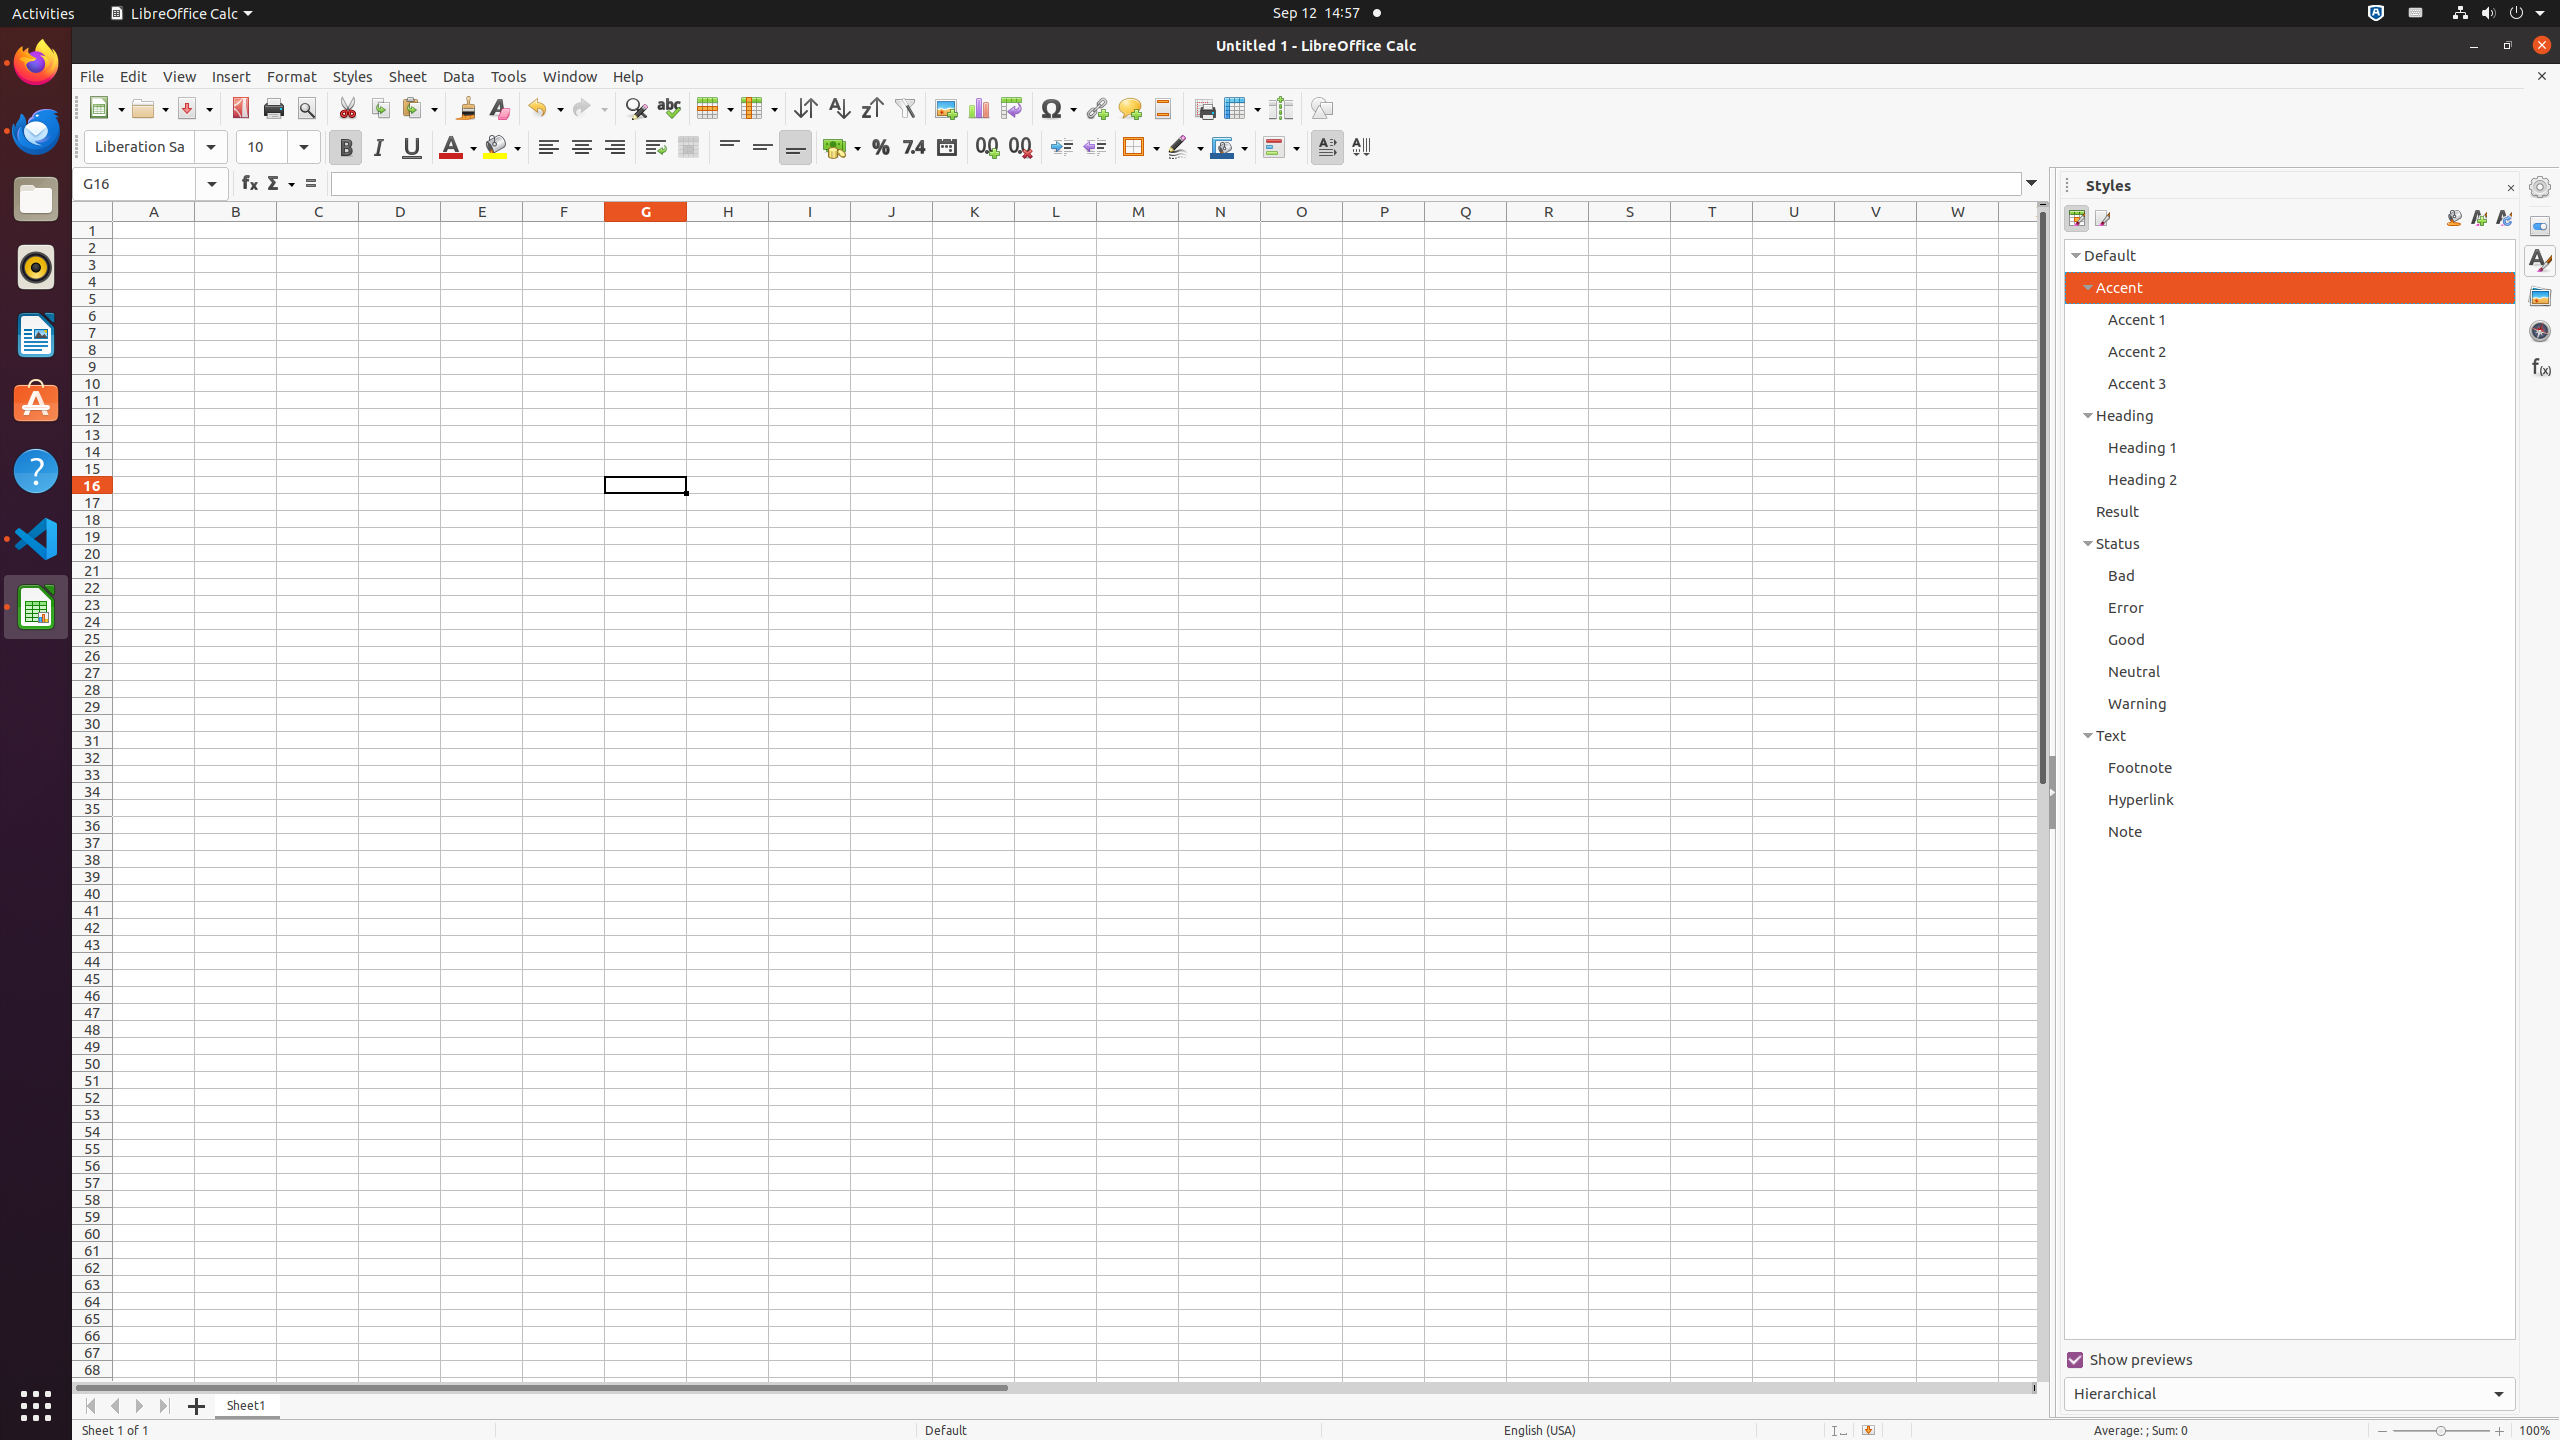  Describe the element at coordinates (346, 148) in the screenshot. I see `Bold` at that location.